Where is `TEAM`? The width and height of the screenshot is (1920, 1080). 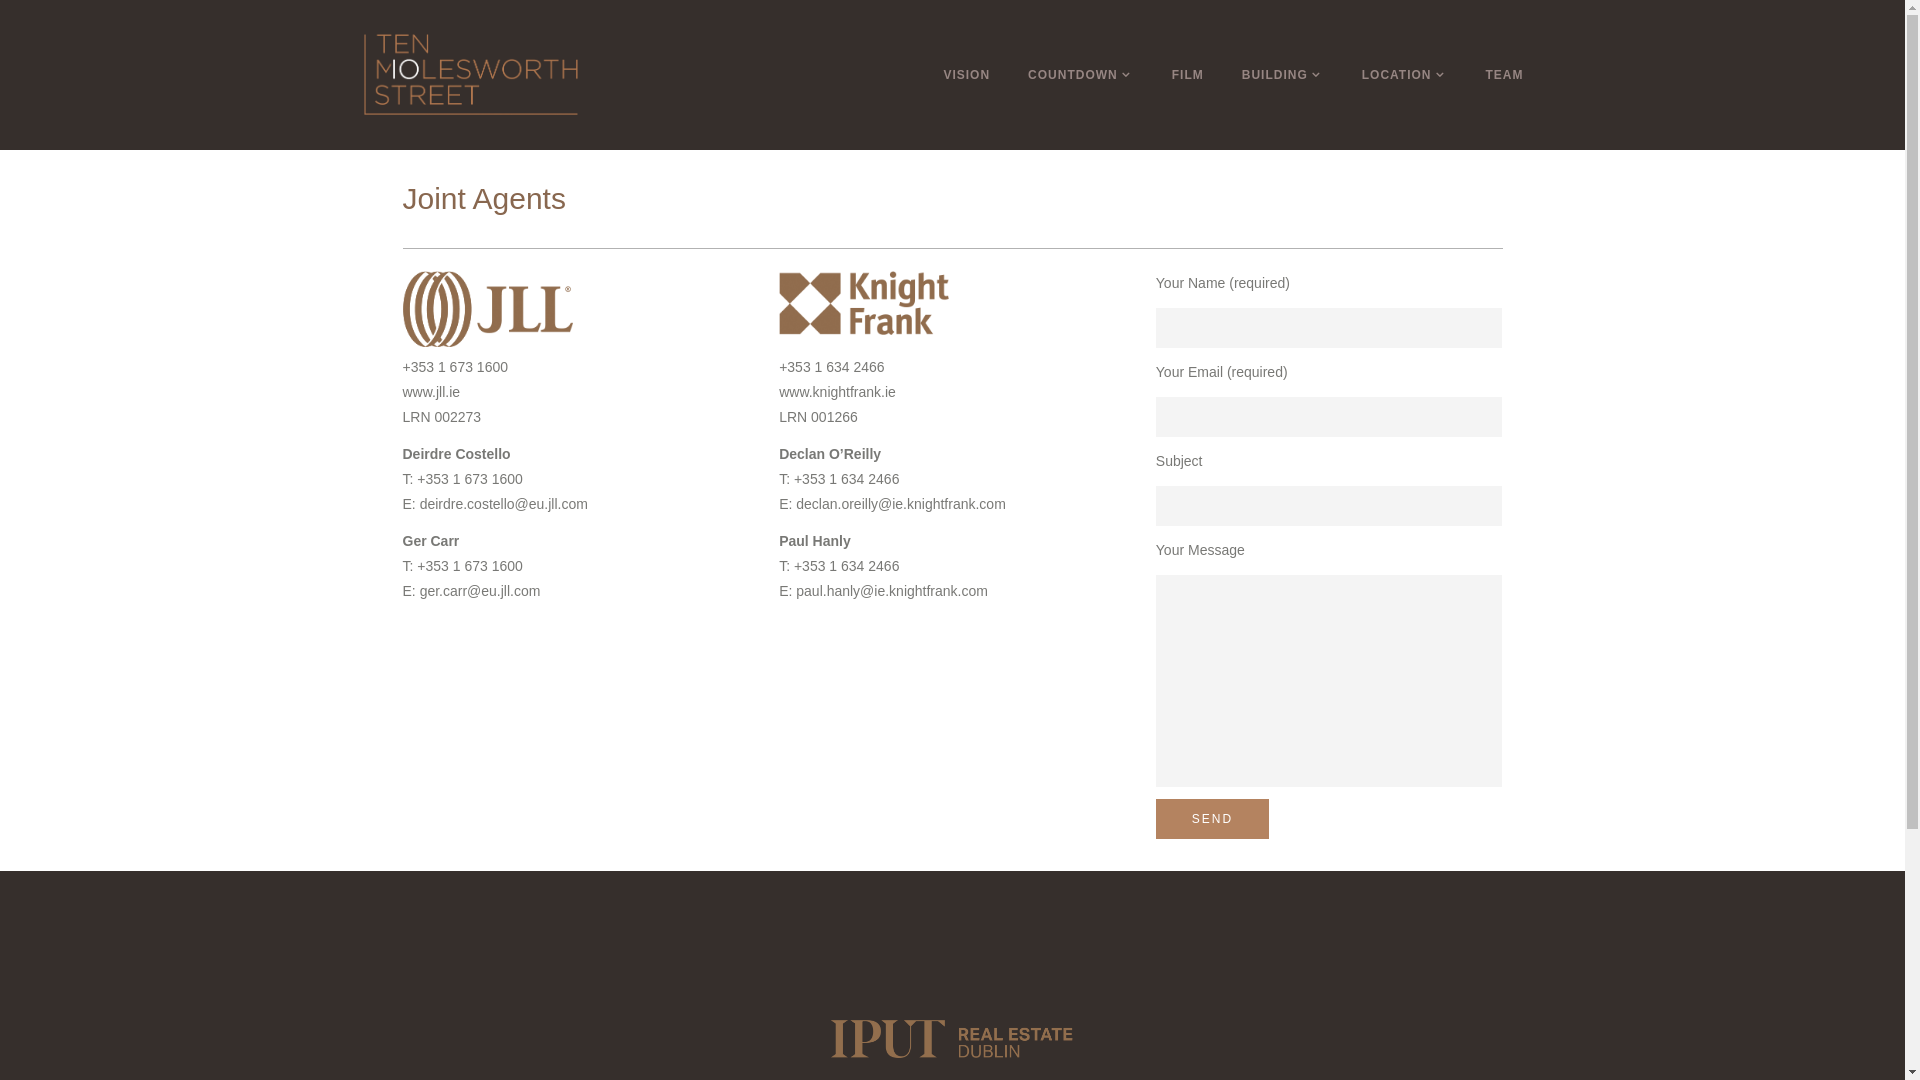 TEAM is located at coordinates (1504, 75).